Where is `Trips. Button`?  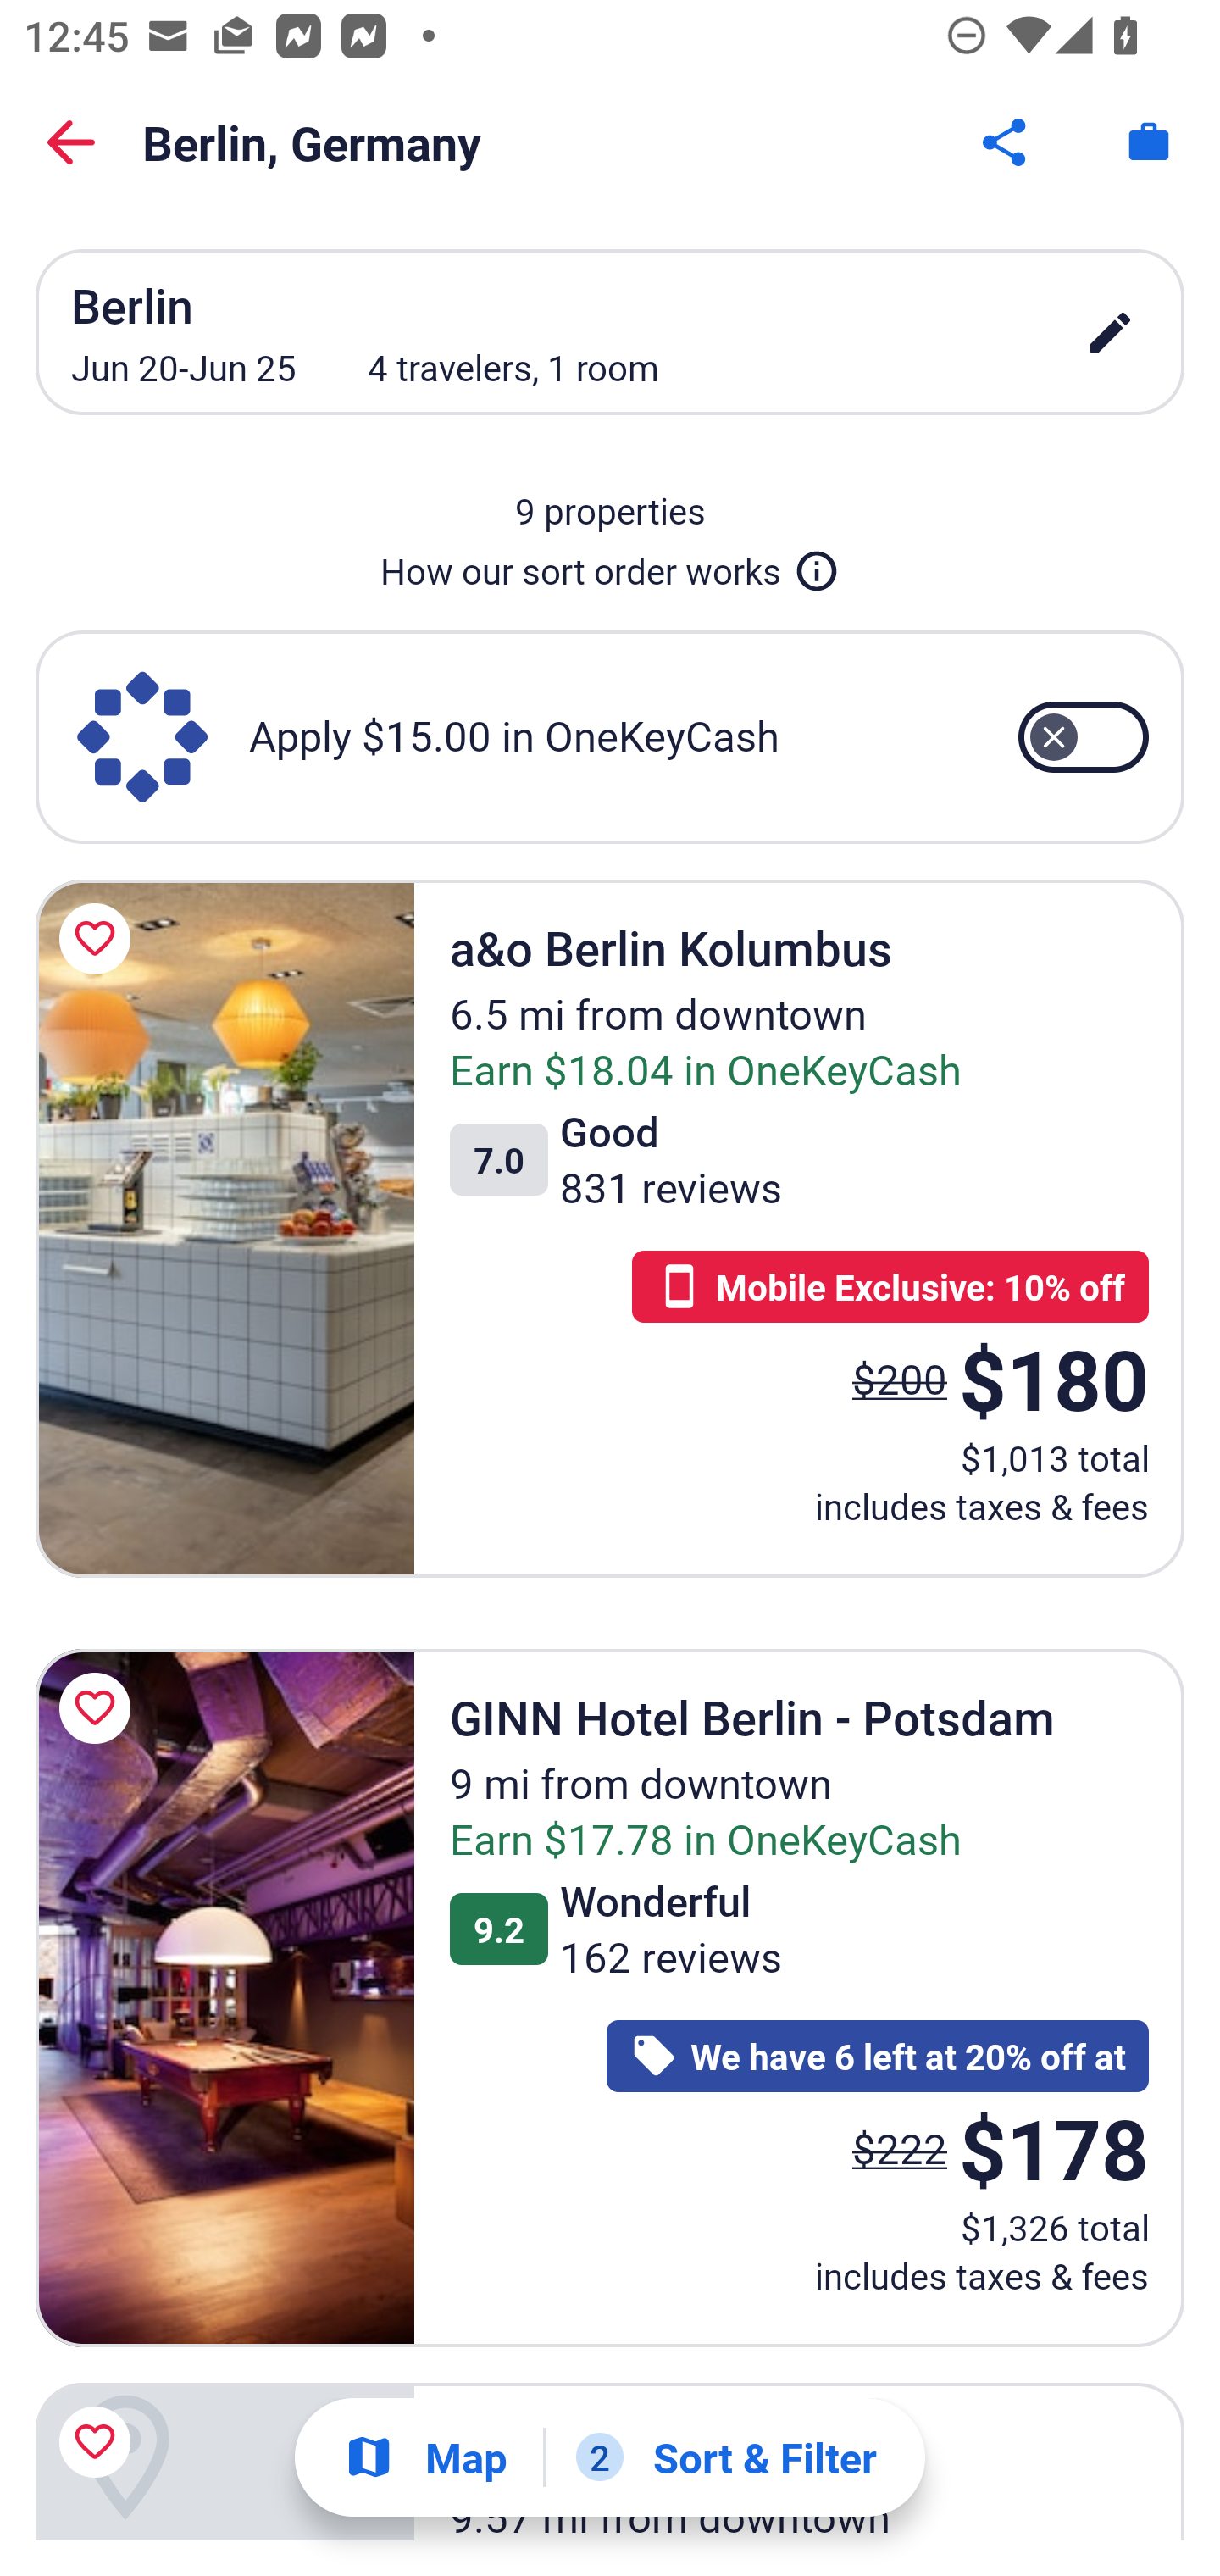
Trips. Button is located at coordinates (1149, 142).